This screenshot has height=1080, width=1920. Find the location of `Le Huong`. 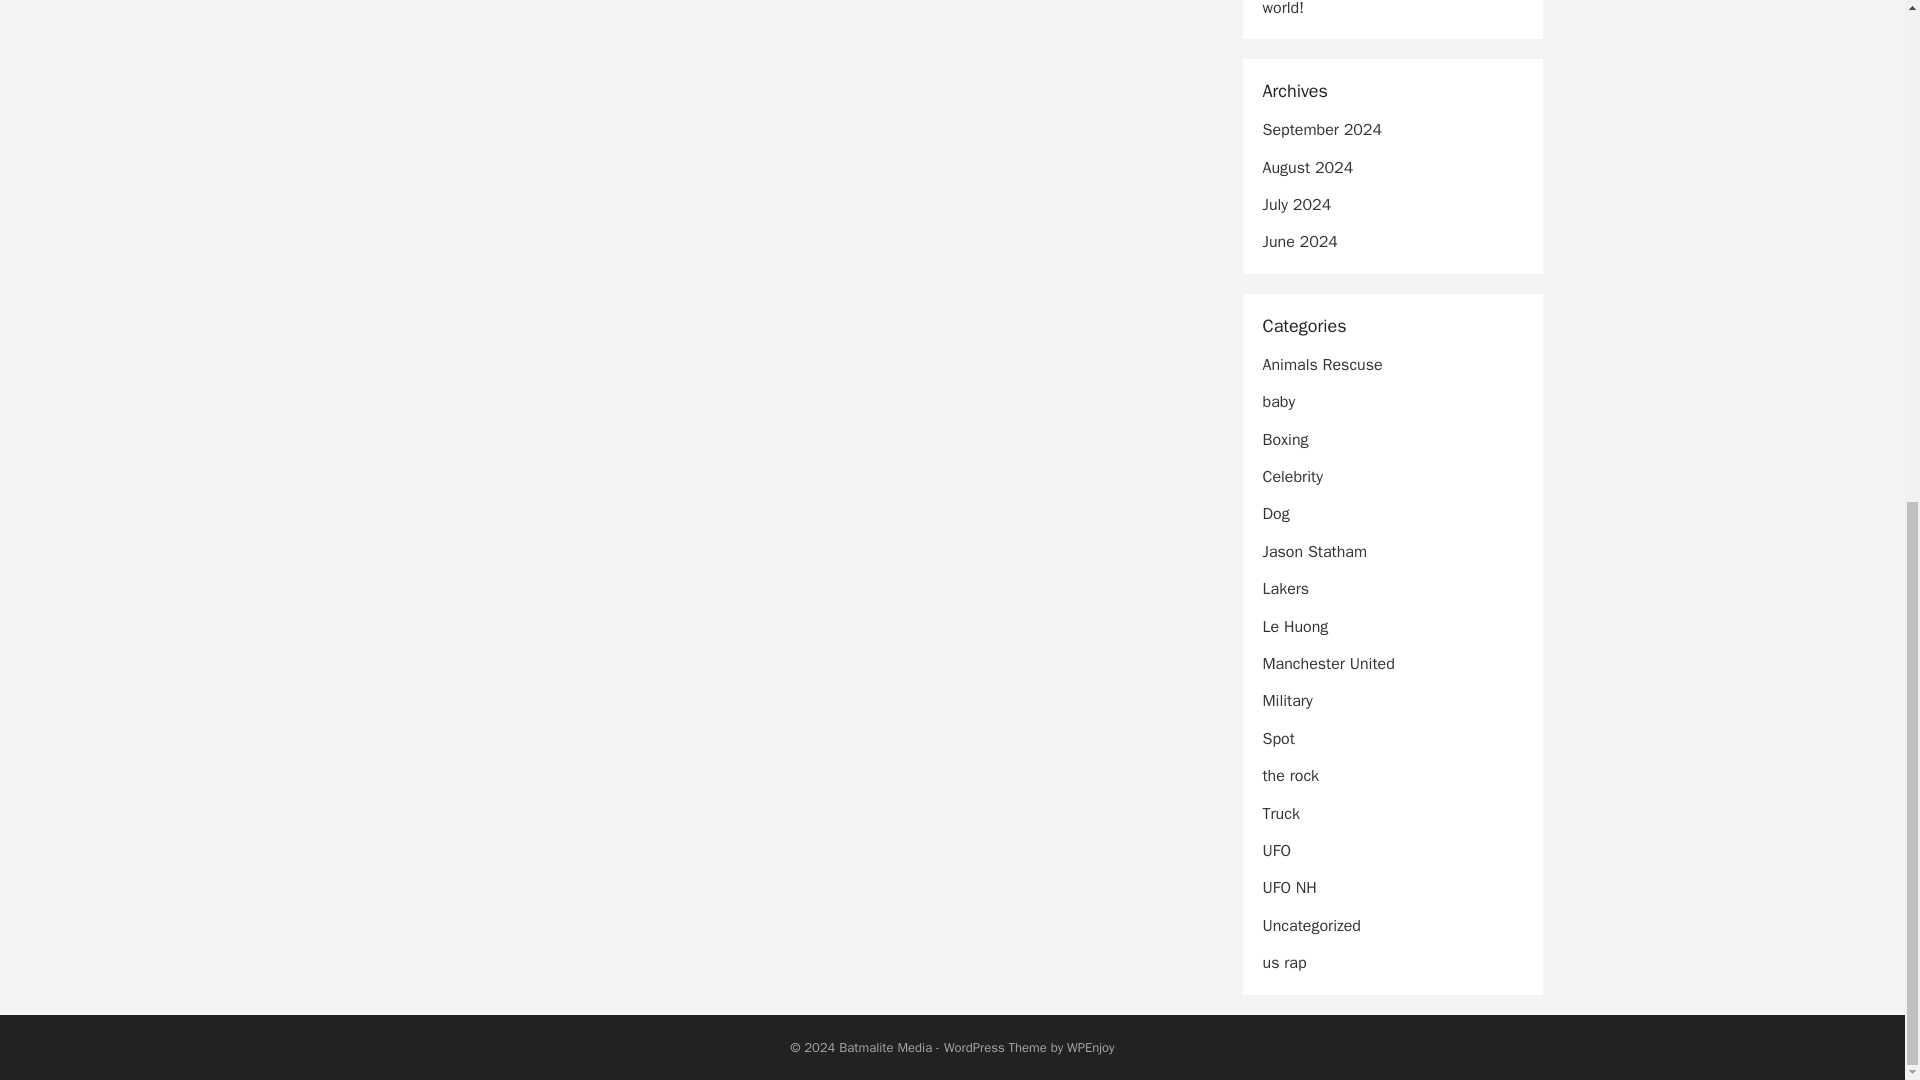

Le Huong is located at coordinates (1294, 626).